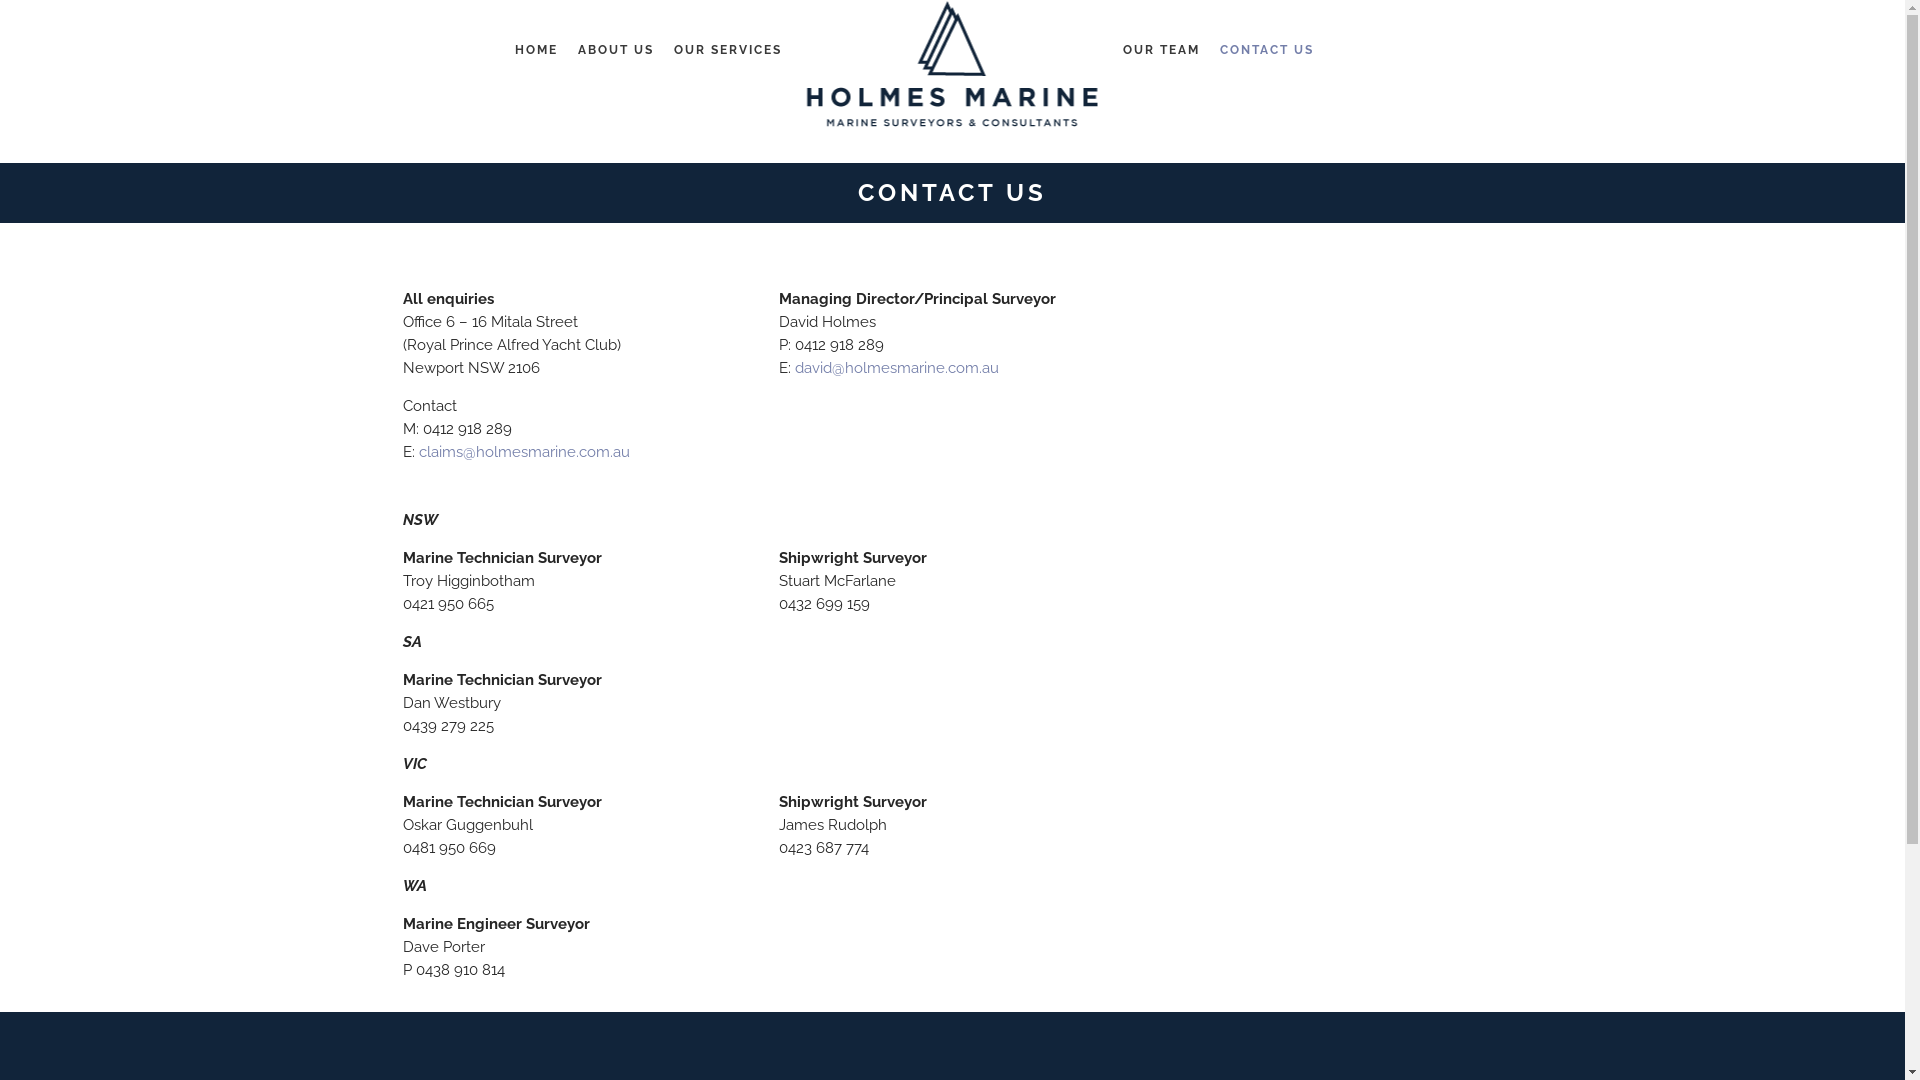 The height and width of the screenshot is (1080, 1920). I want to click on ABOUT US, so click(616, 50).